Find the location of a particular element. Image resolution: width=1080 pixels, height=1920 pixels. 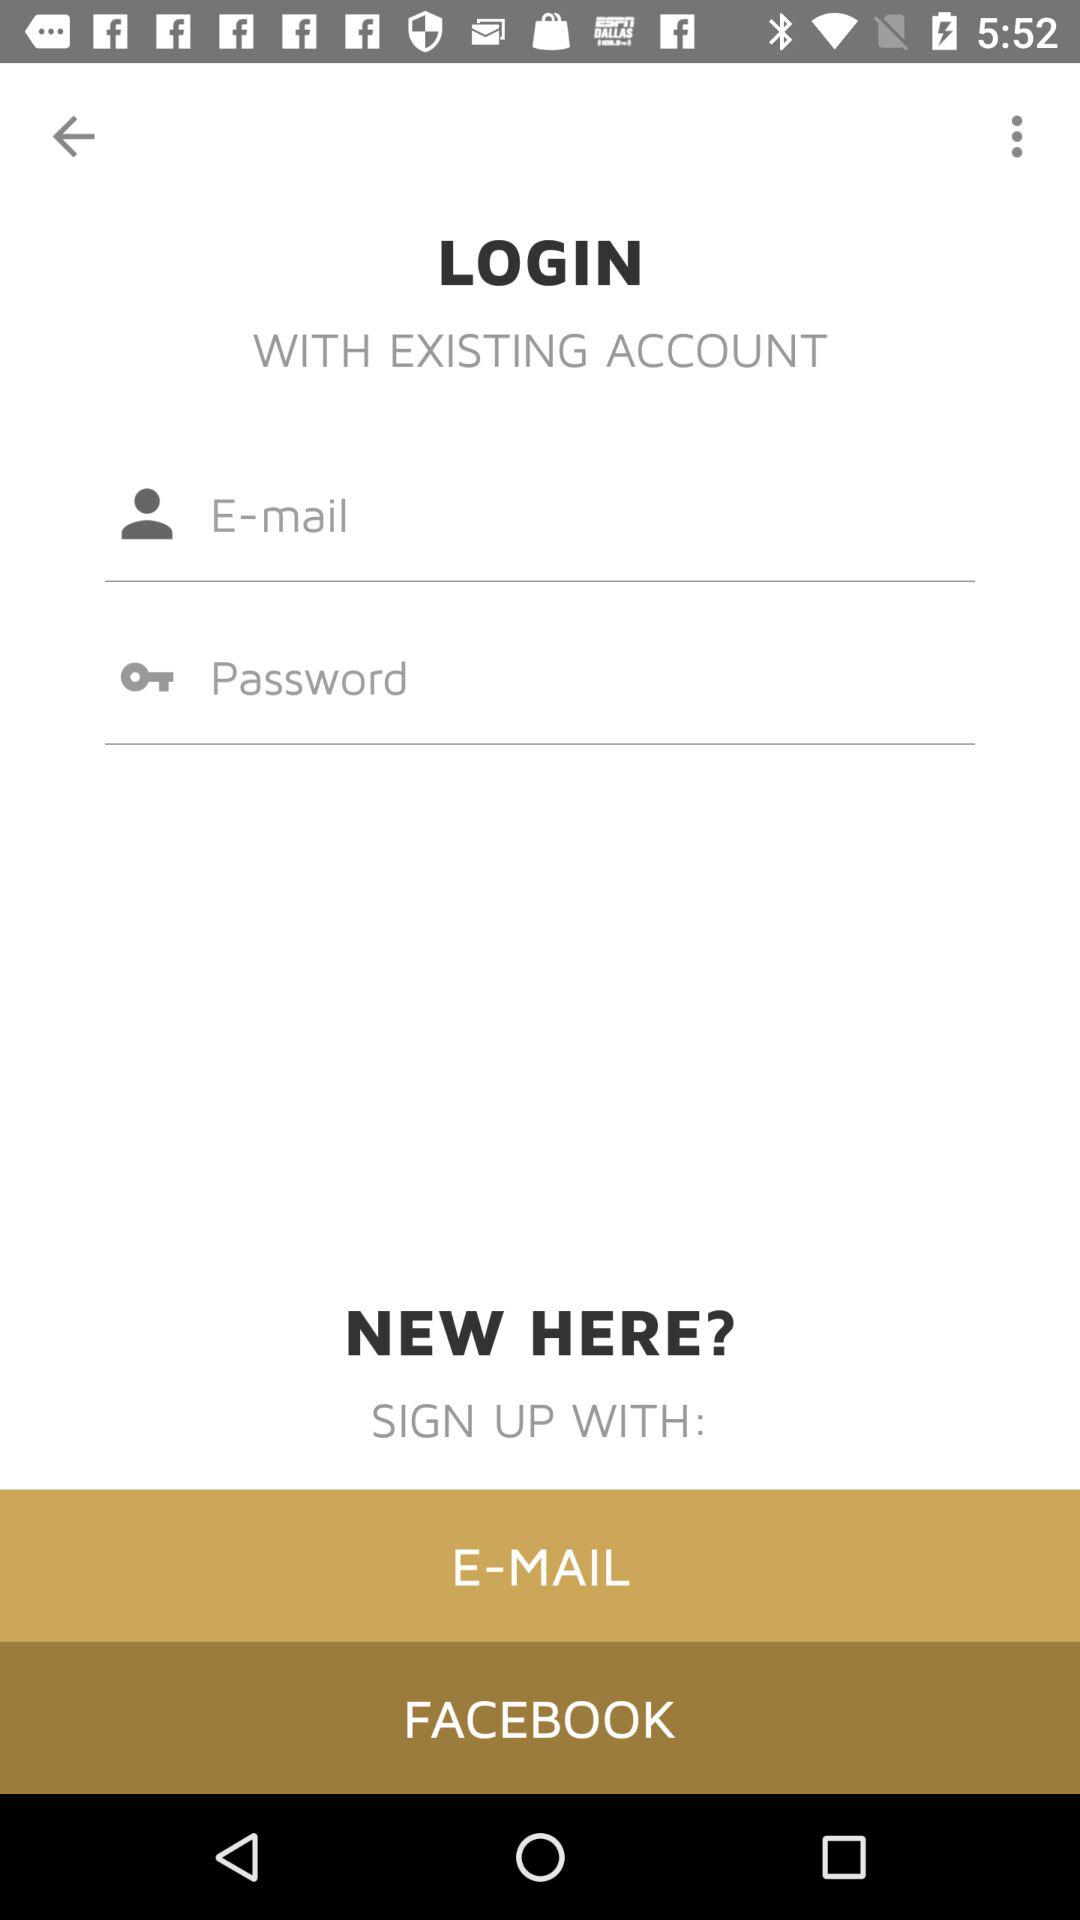

press facebook item is located at coordinates (540, 1717).